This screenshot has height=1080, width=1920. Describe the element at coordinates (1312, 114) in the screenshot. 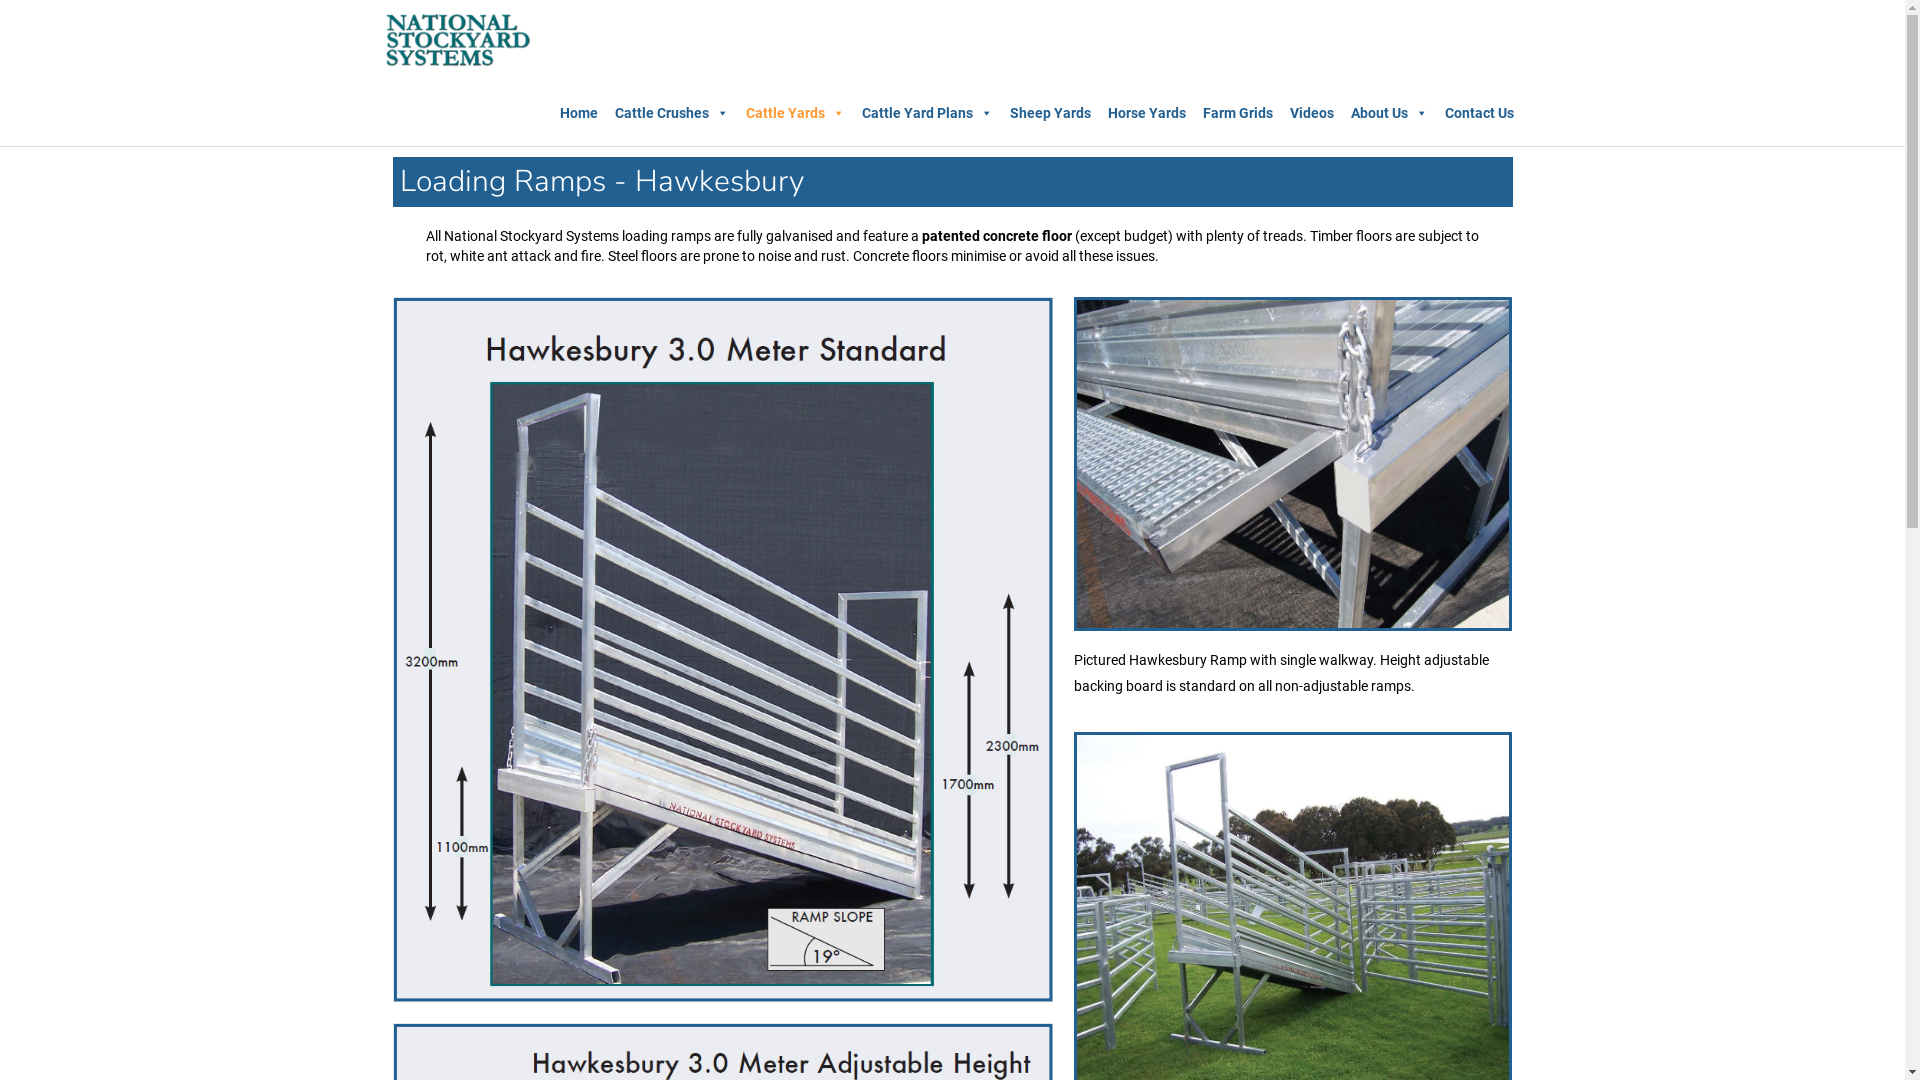

I see `Videos` at that location.